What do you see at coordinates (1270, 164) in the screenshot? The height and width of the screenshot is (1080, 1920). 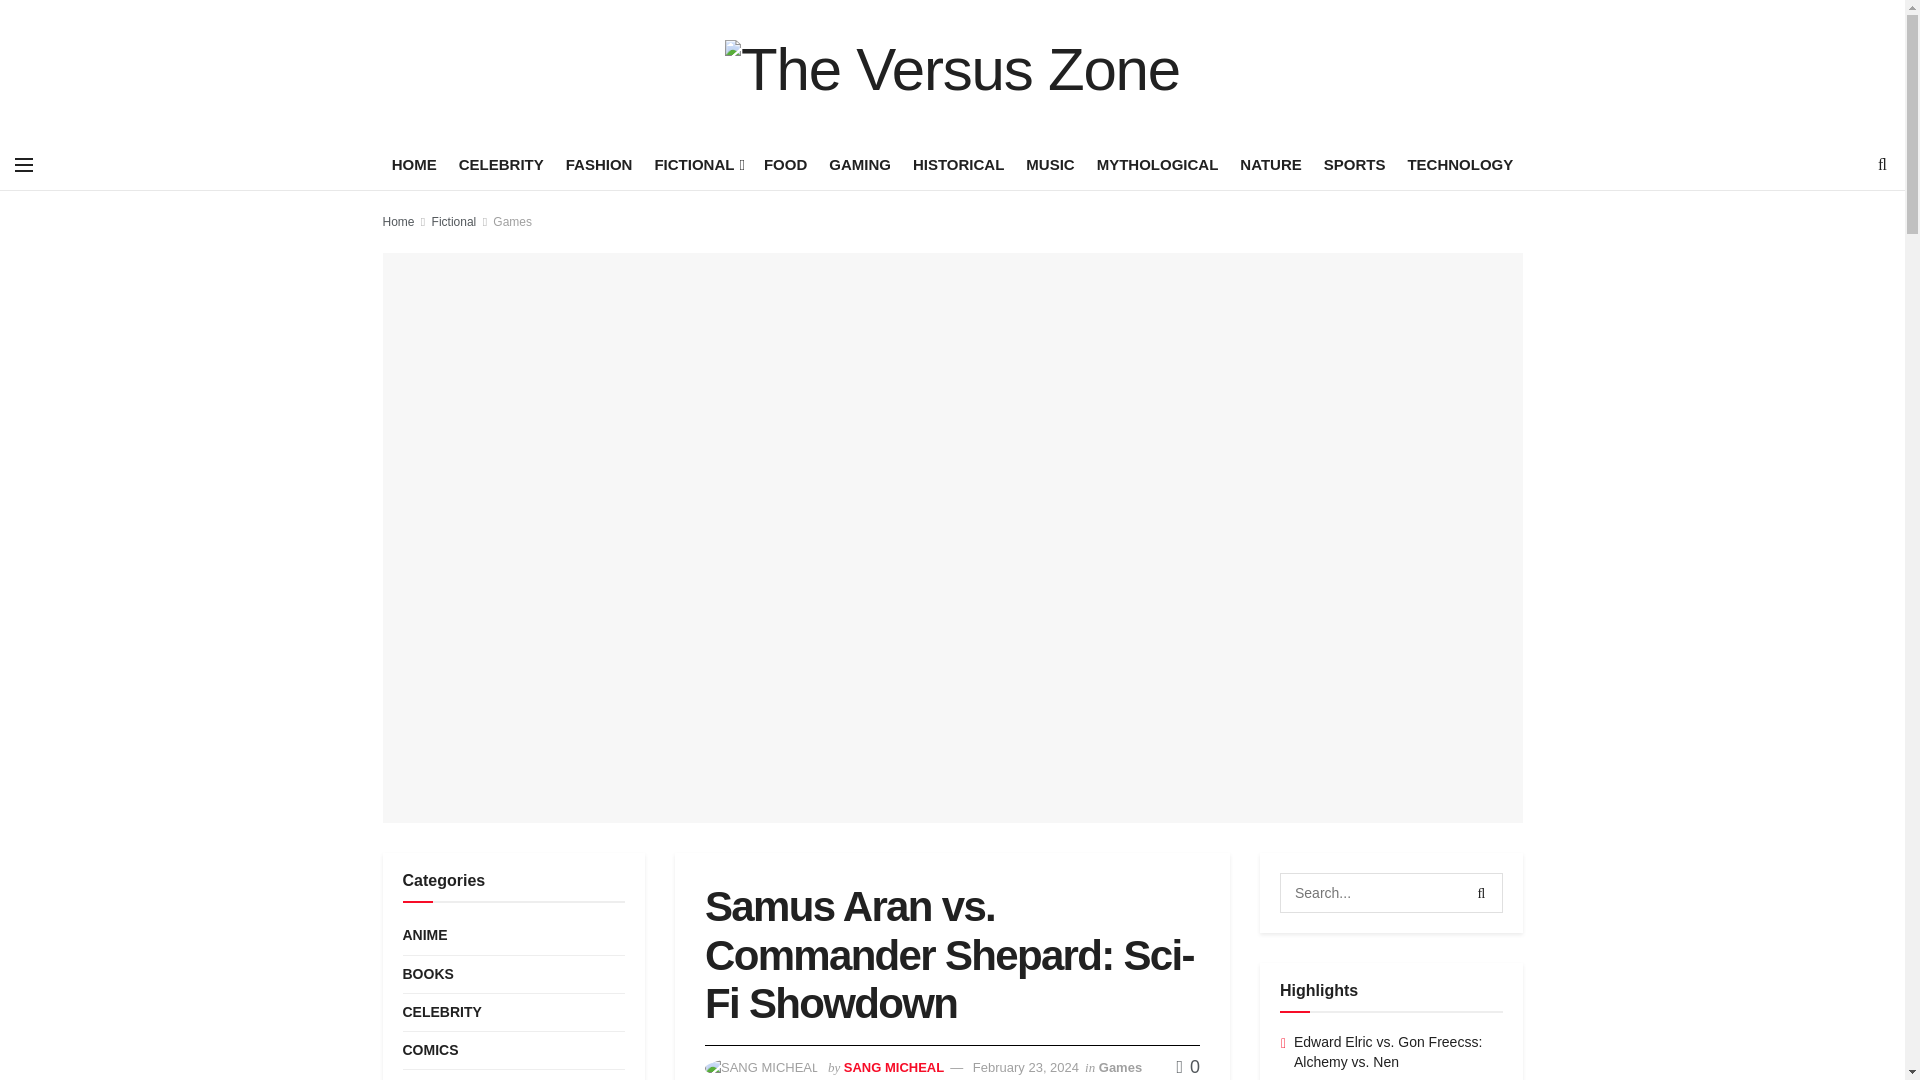 I see `NATURE` at bounding box center [1270, 164].